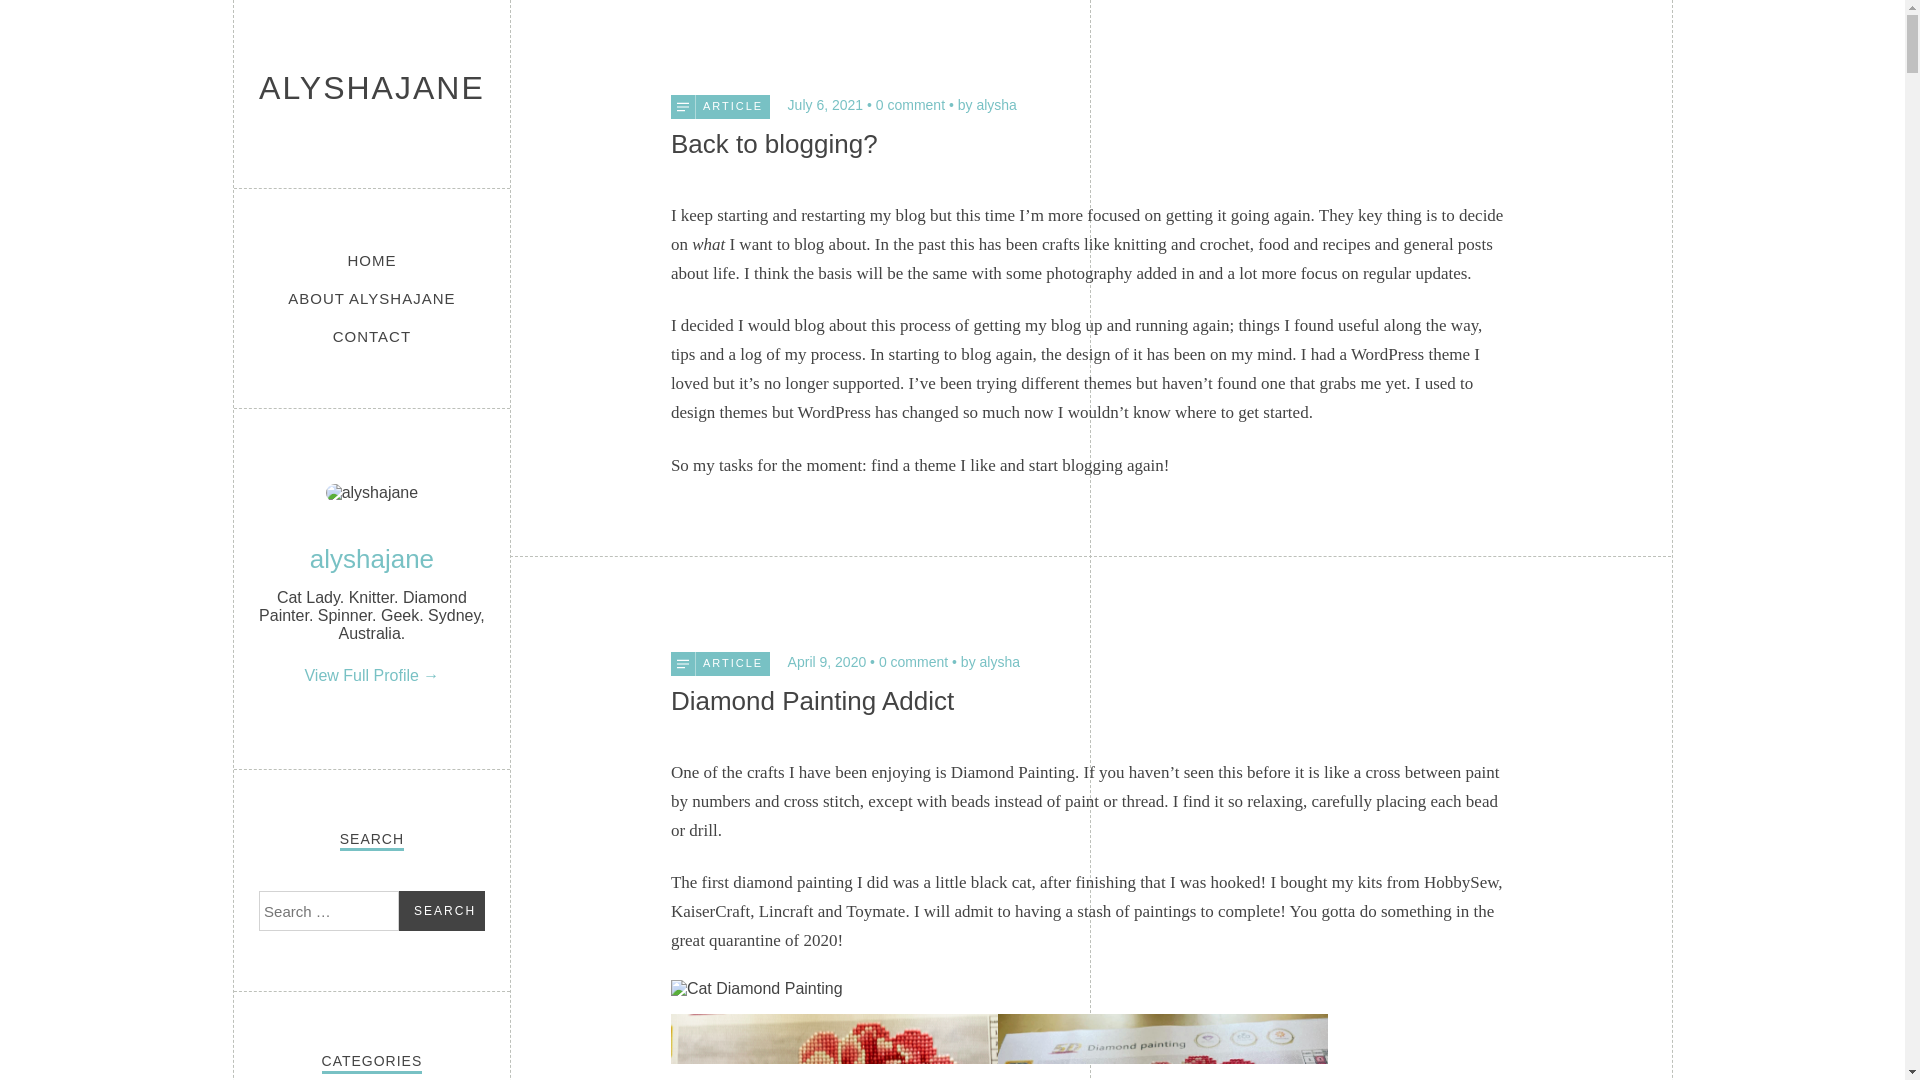 The width and height of the screenshot is (1920, 1080). Describe the element at coordinates (372, 88) in the screenshot. I see `ALYSHAJANE` at that location.